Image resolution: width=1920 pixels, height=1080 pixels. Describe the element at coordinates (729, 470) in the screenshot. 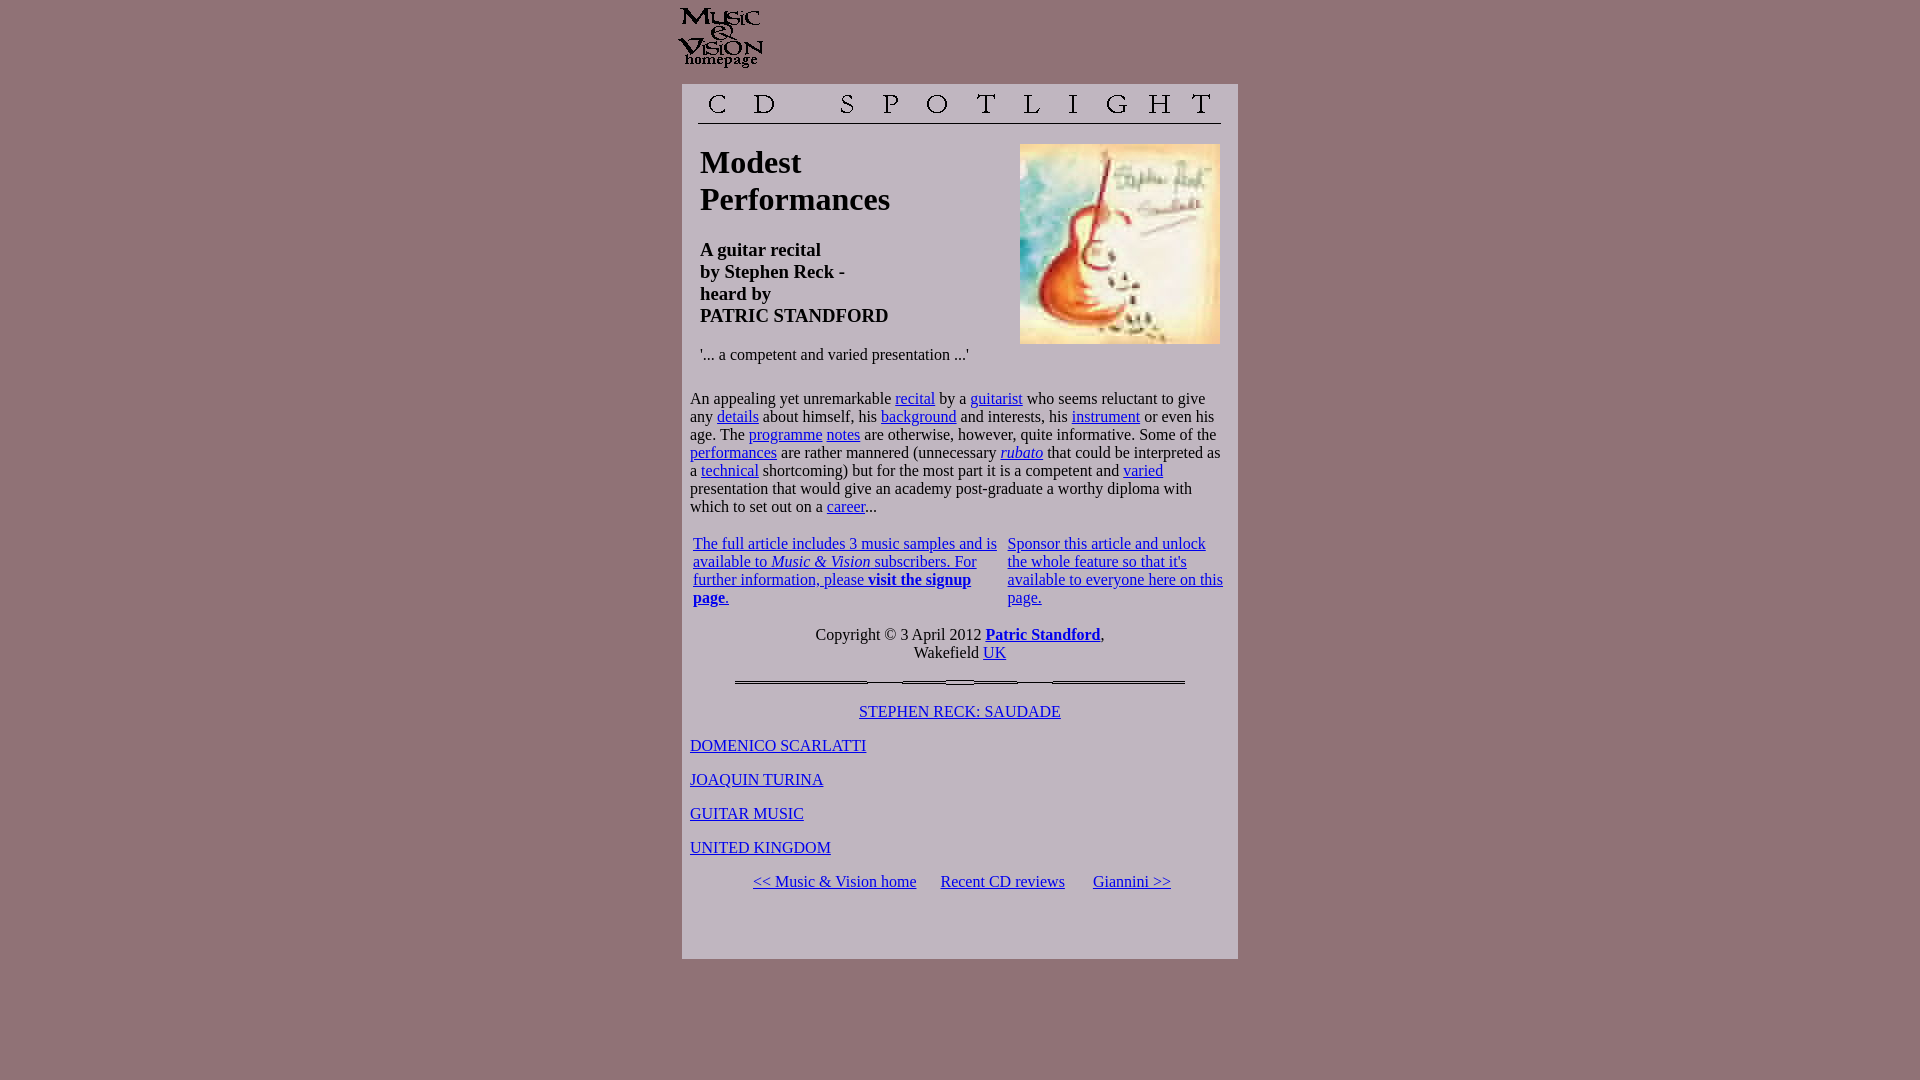

I see `technical` at that location.